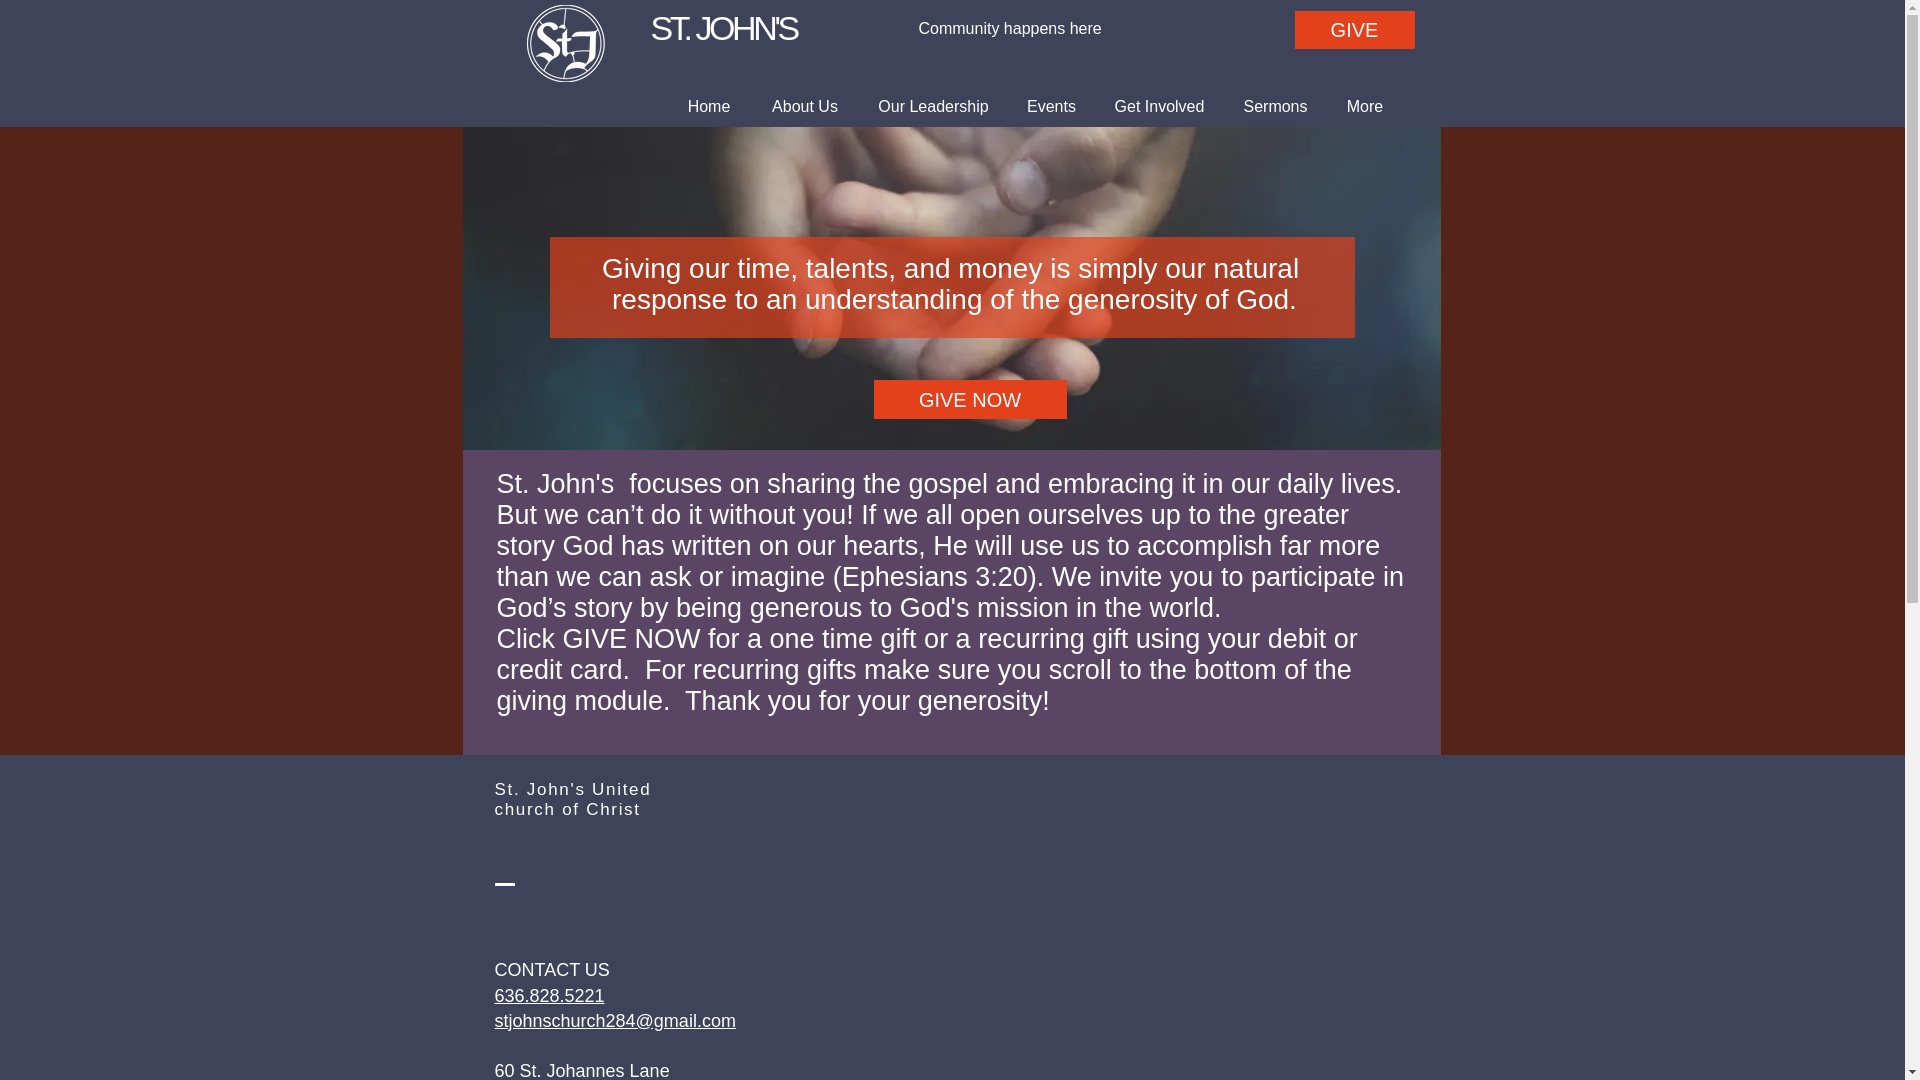  I want to click on About Us, so click(1354, 29).